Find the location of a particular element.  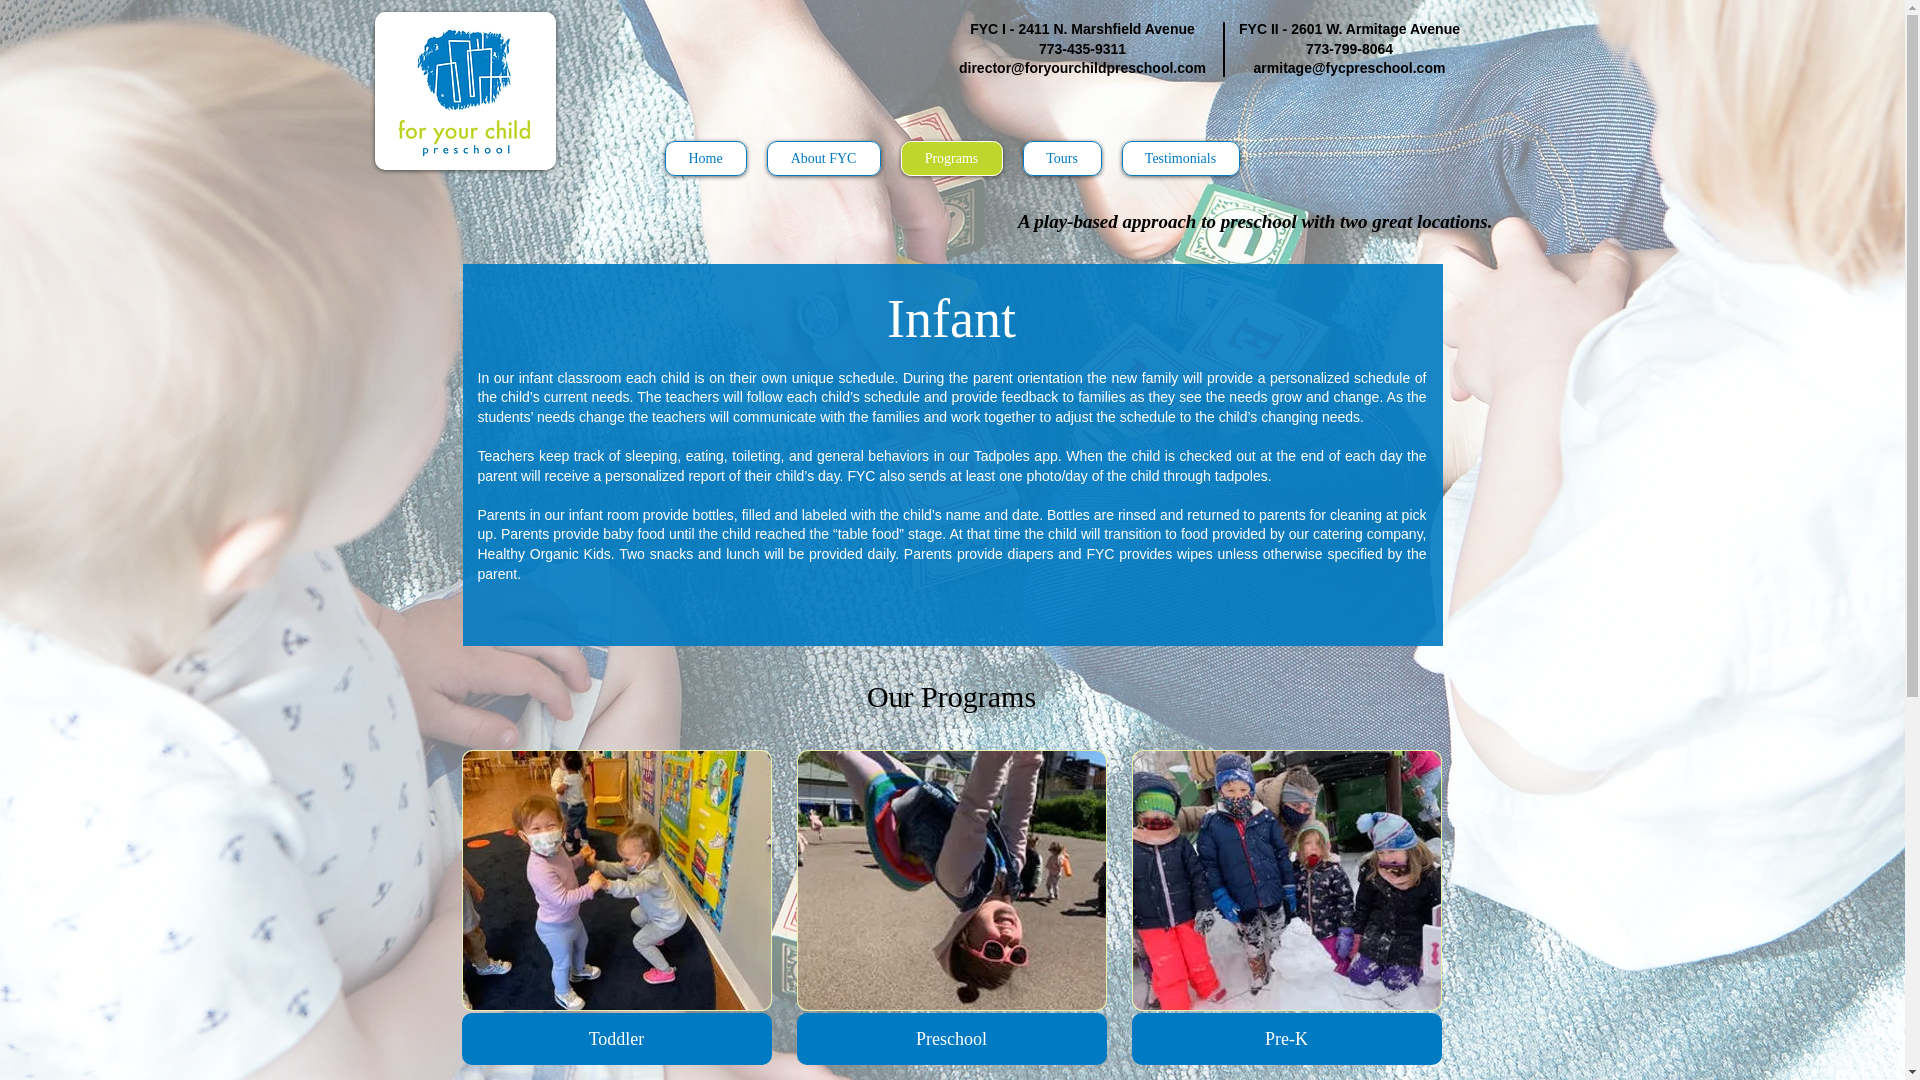

Programs is located at coordinates (951, 158).